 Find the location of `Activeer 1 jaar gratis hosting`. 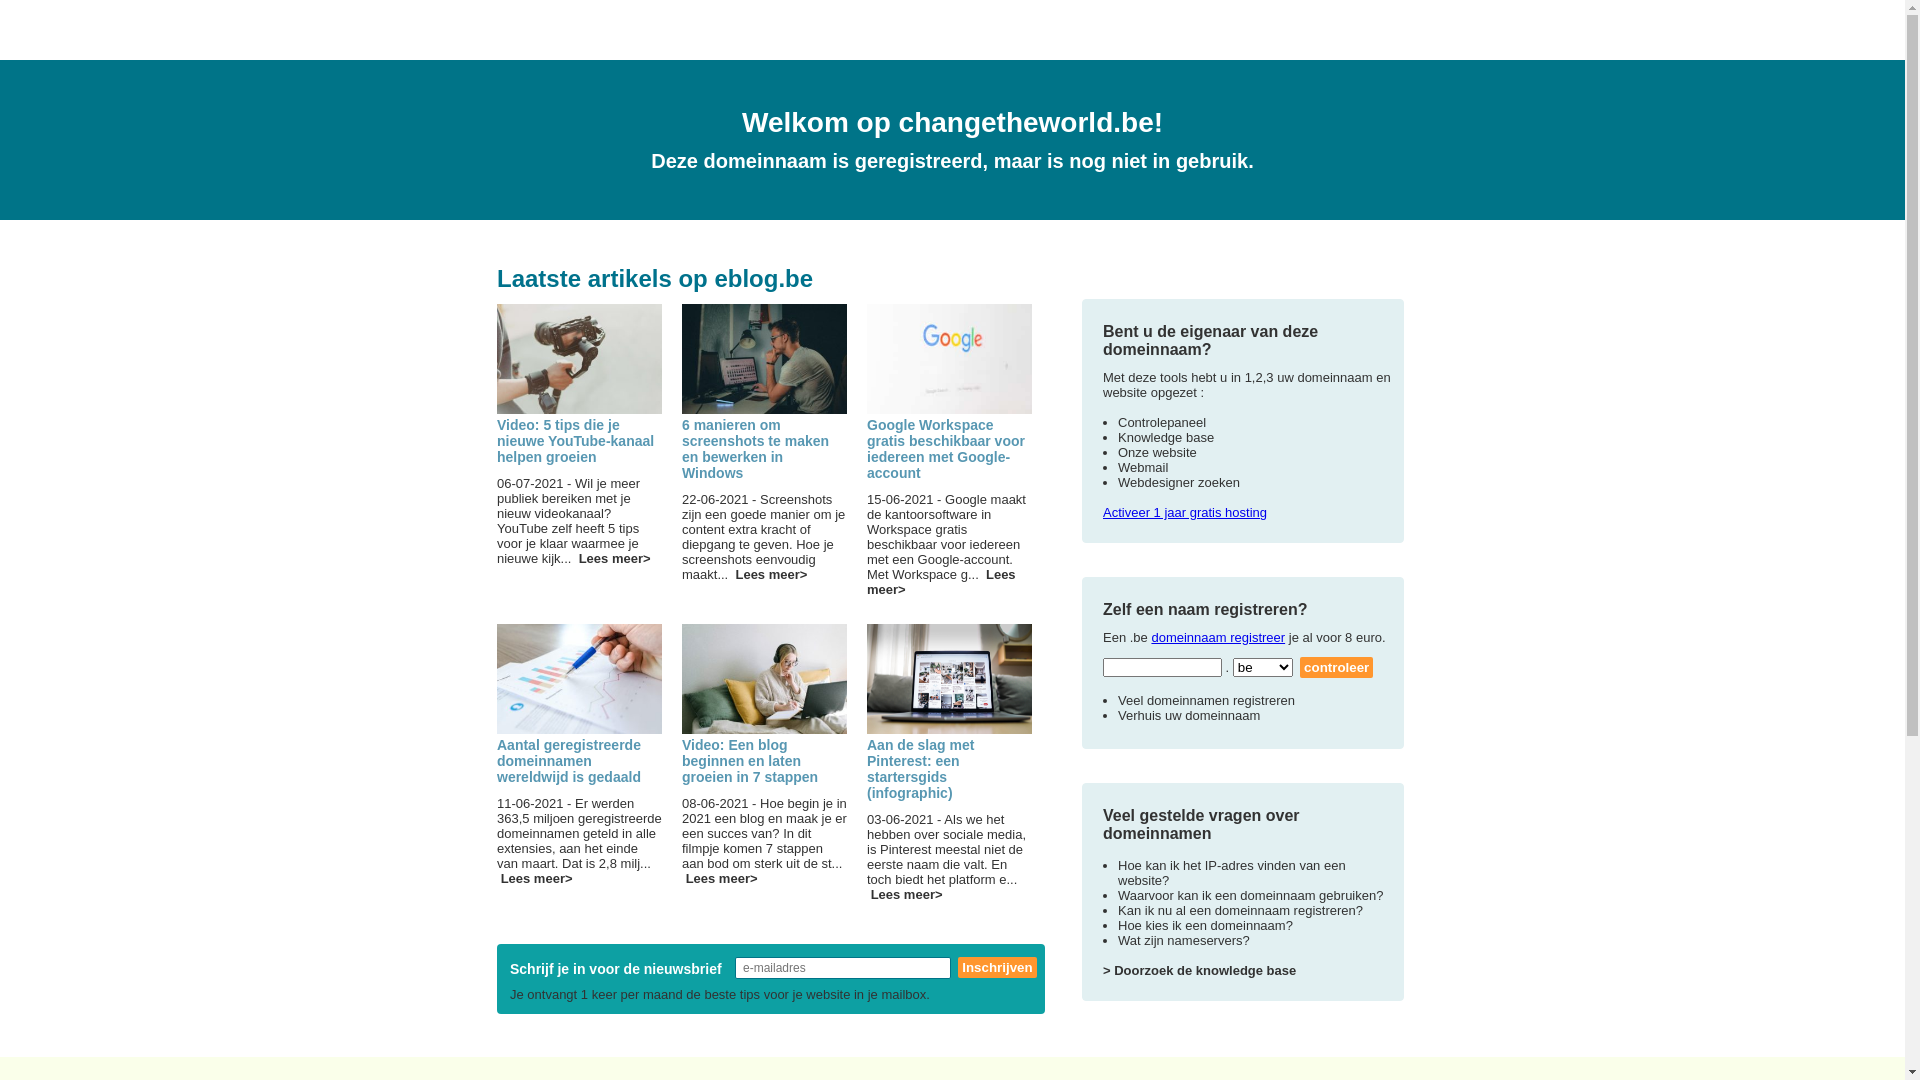

Activeer 1 jaar gratis hosting is located at coordinates (1185, 512).